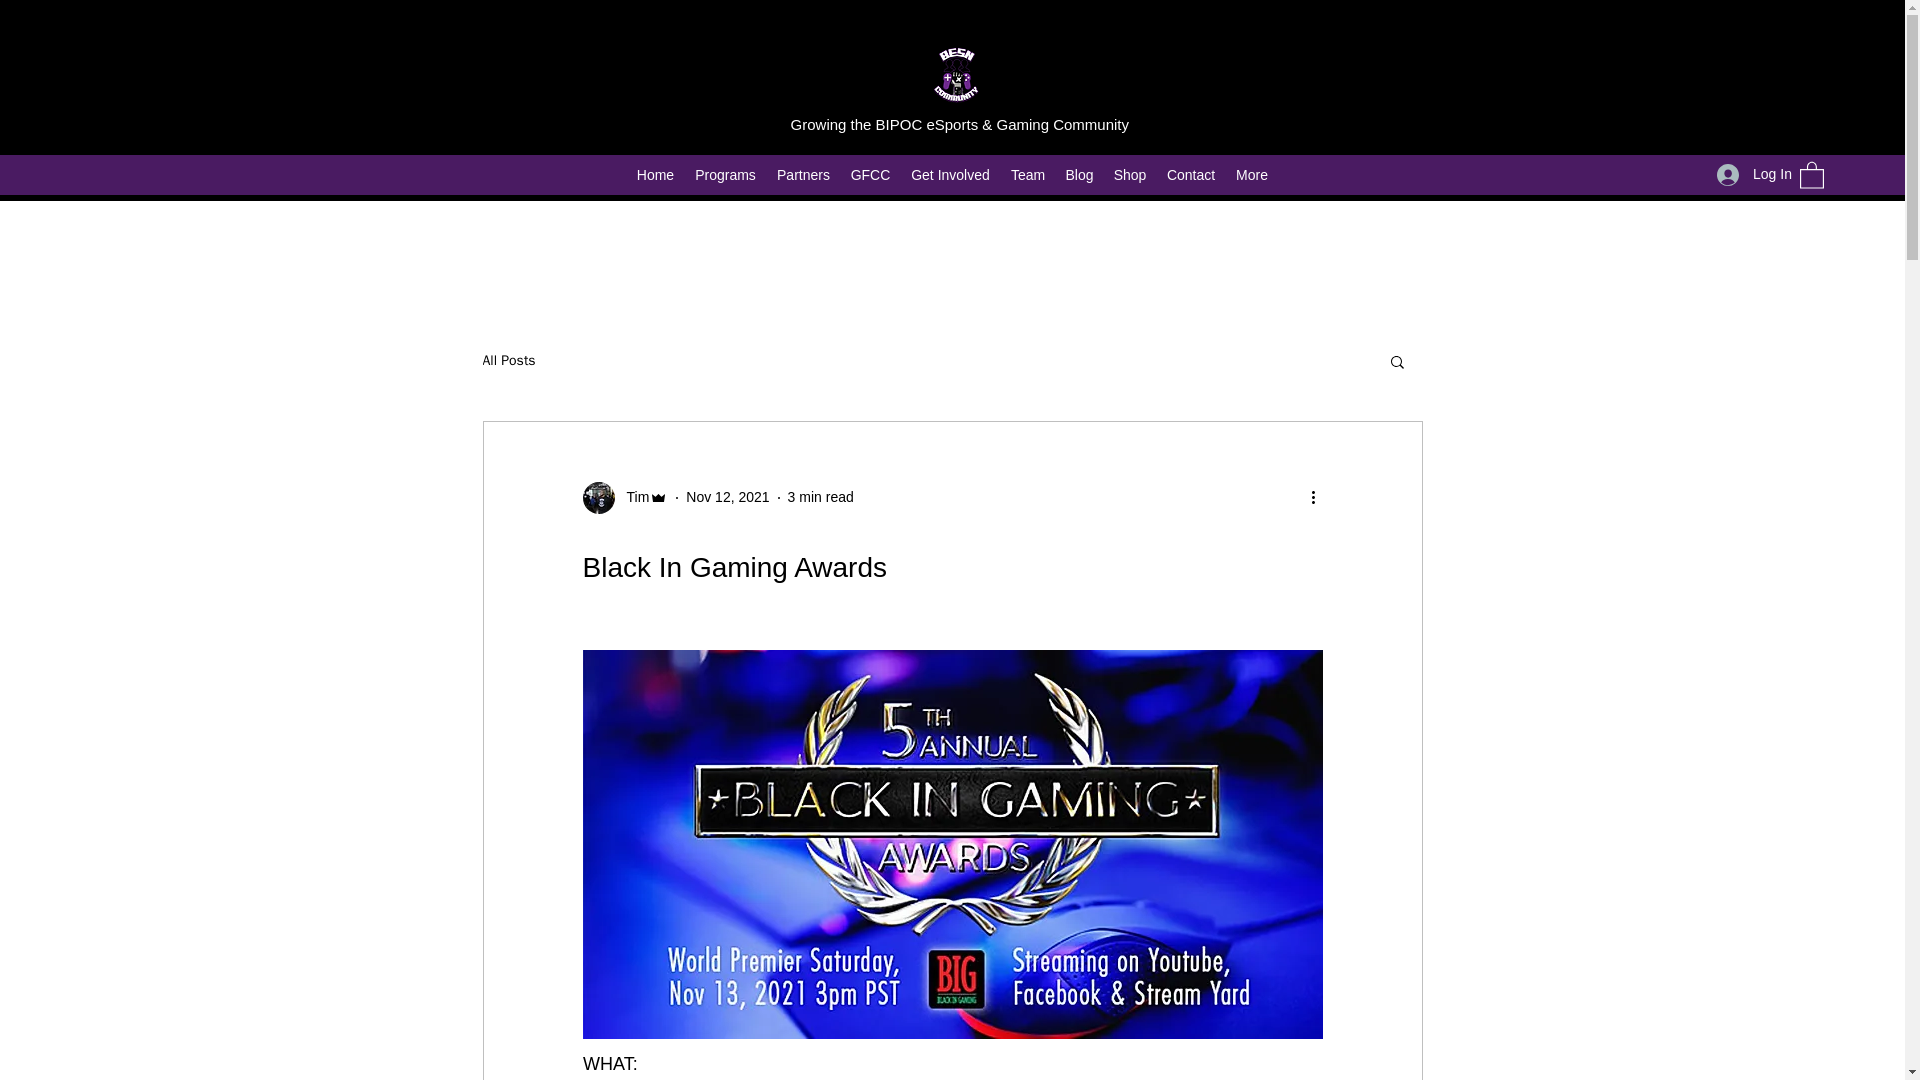  What do you see at coordinates (624, 498) in the screenshot?
I see `Tim` at bounding box center [624, 498].